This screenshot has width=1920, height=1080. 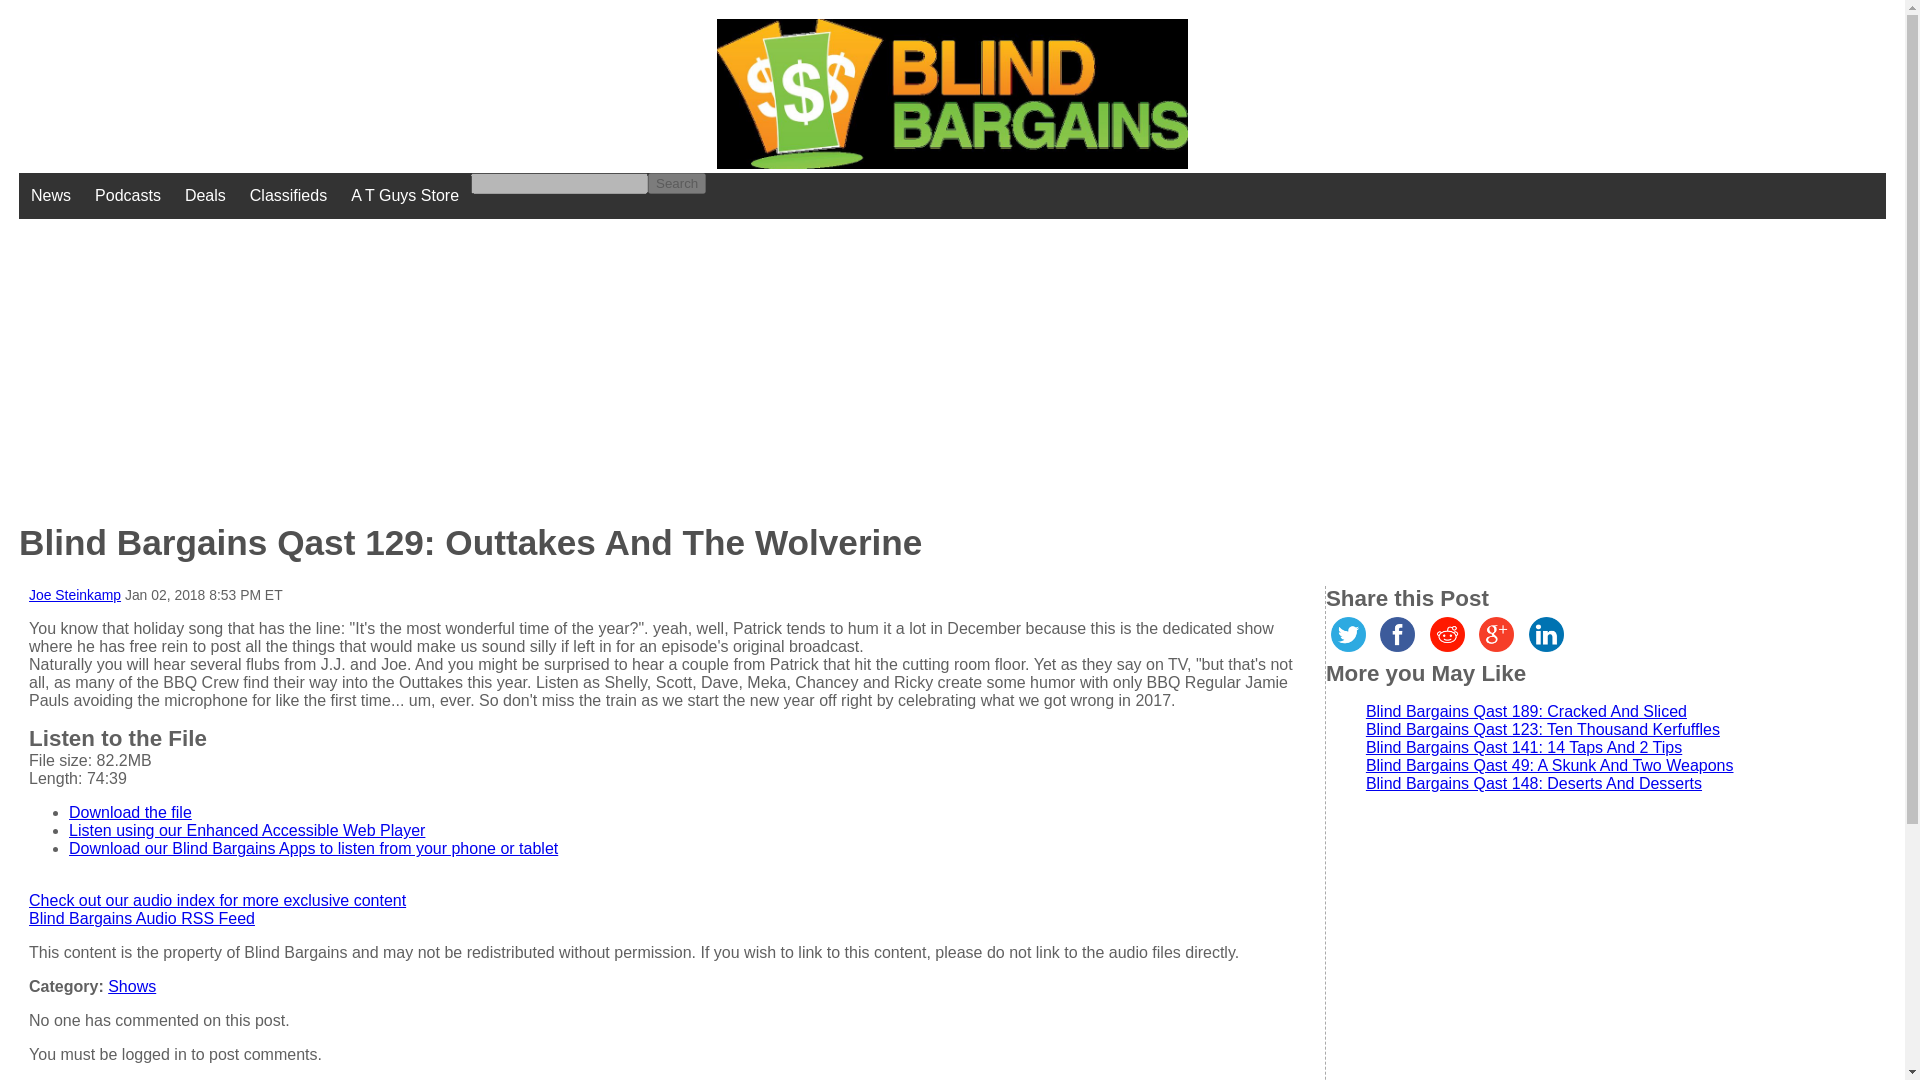 What do you see at coordinates (130, 812) in the screenshot?
I see `Download the file` at bounding box center [130, 812].